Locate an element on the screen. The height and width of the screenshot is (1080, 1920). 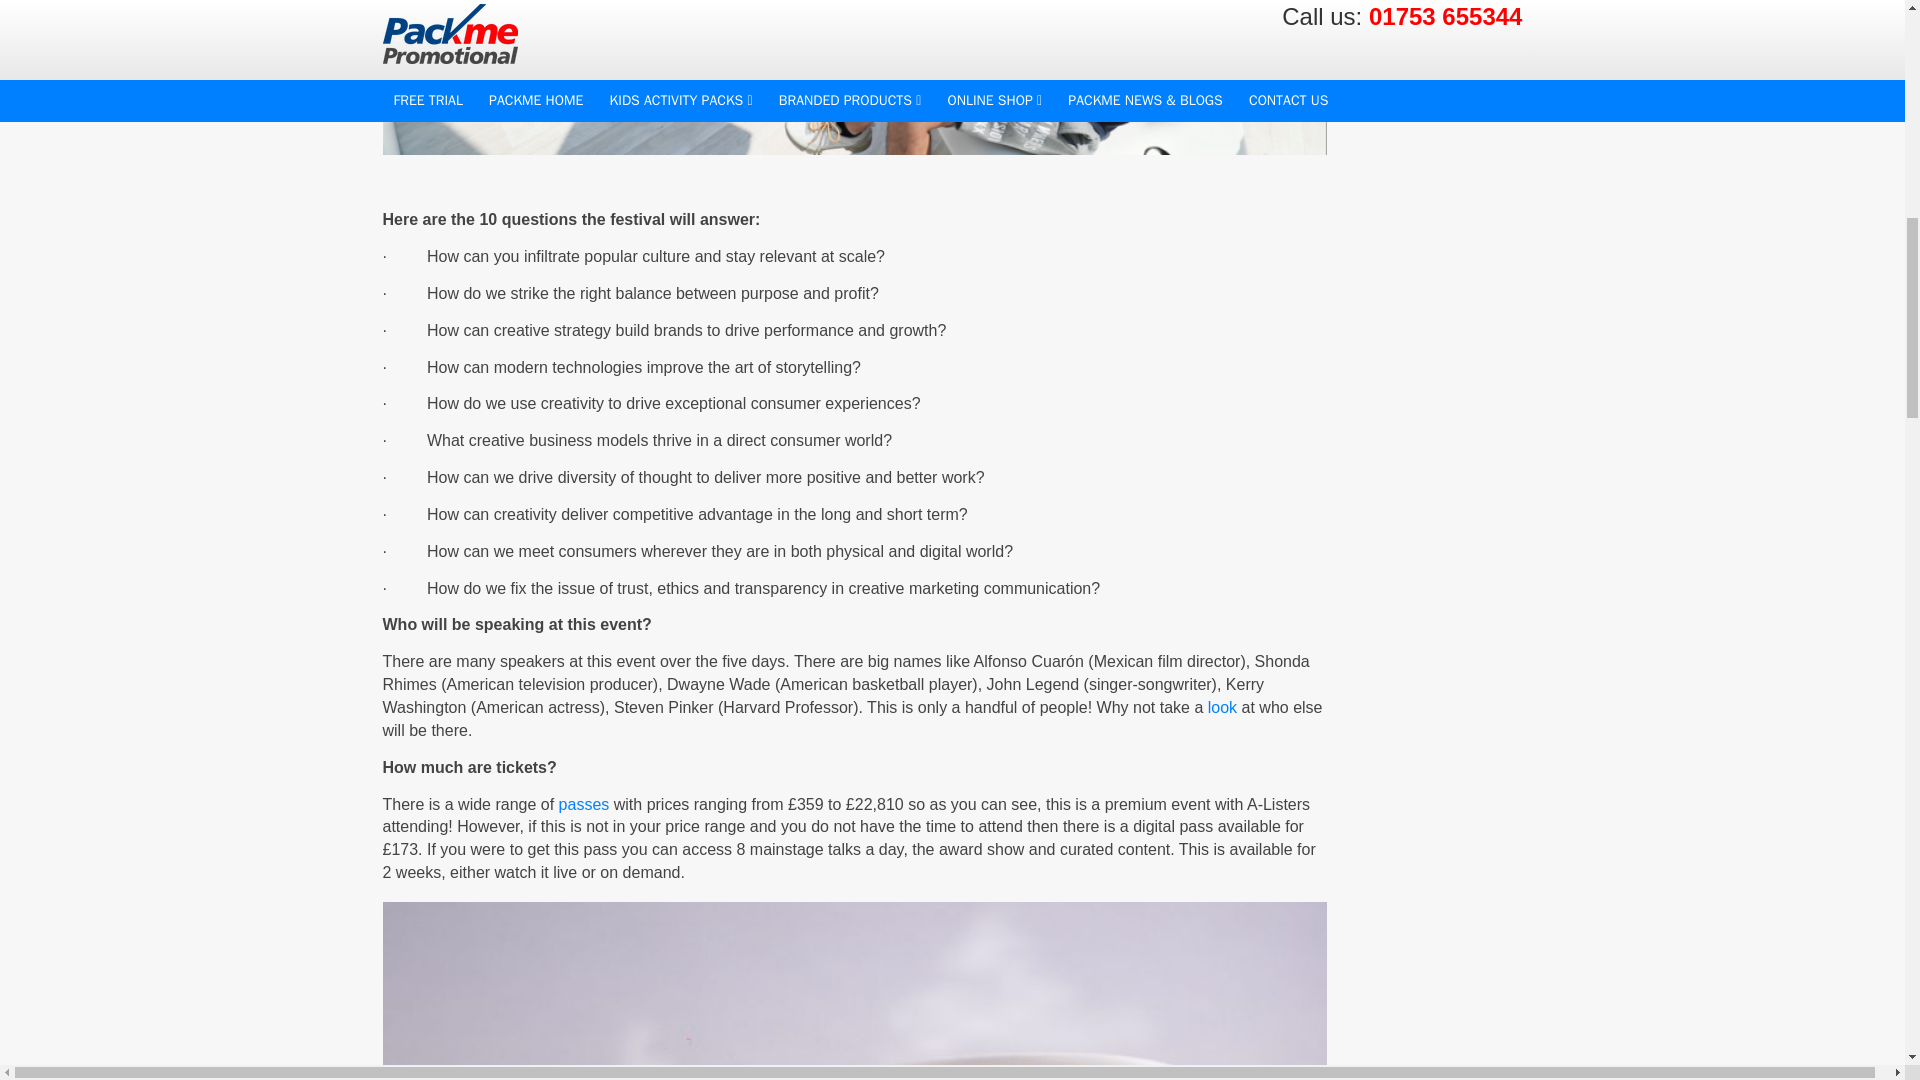
look is located at coordinates (1222, 707).